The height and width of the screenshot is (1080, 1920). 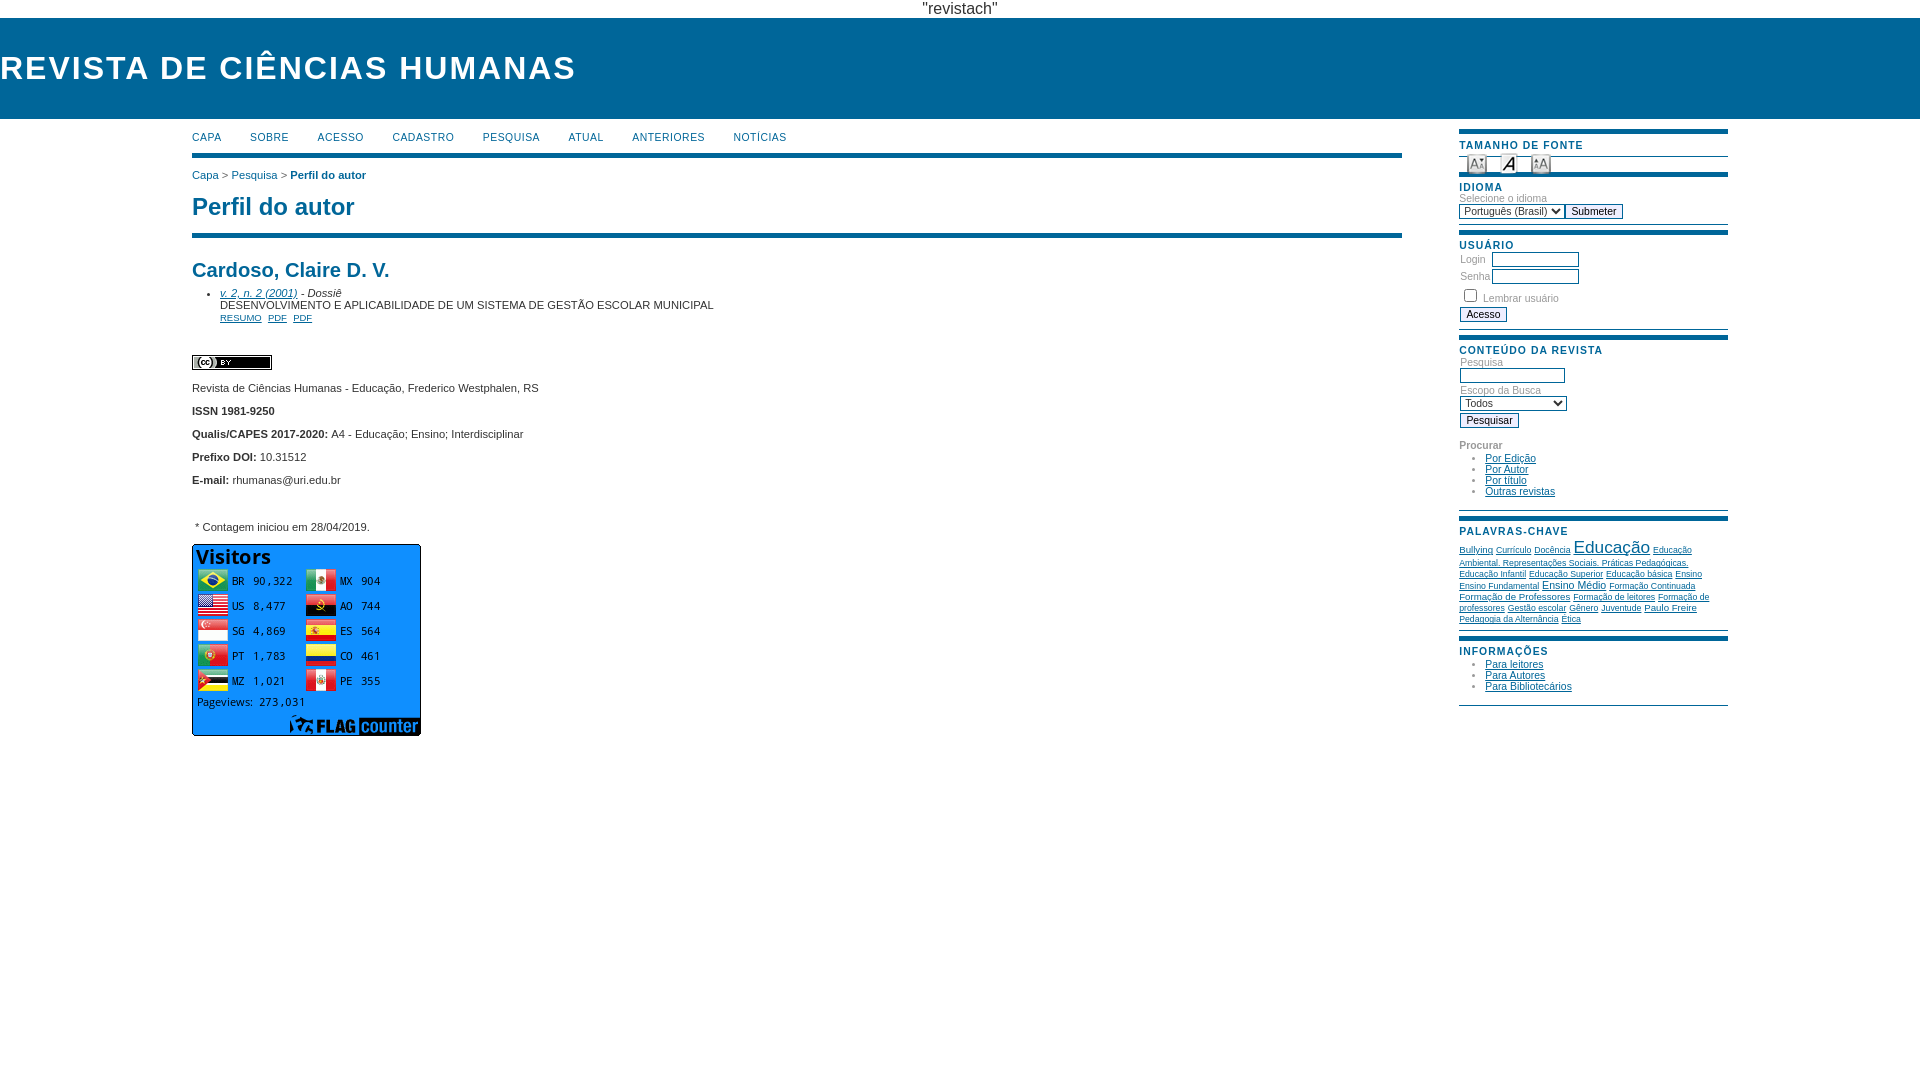 What do you see at coordinates (512, 138) in the screenshot?
I see `PESQUISA` at bounding box center [512, 138].